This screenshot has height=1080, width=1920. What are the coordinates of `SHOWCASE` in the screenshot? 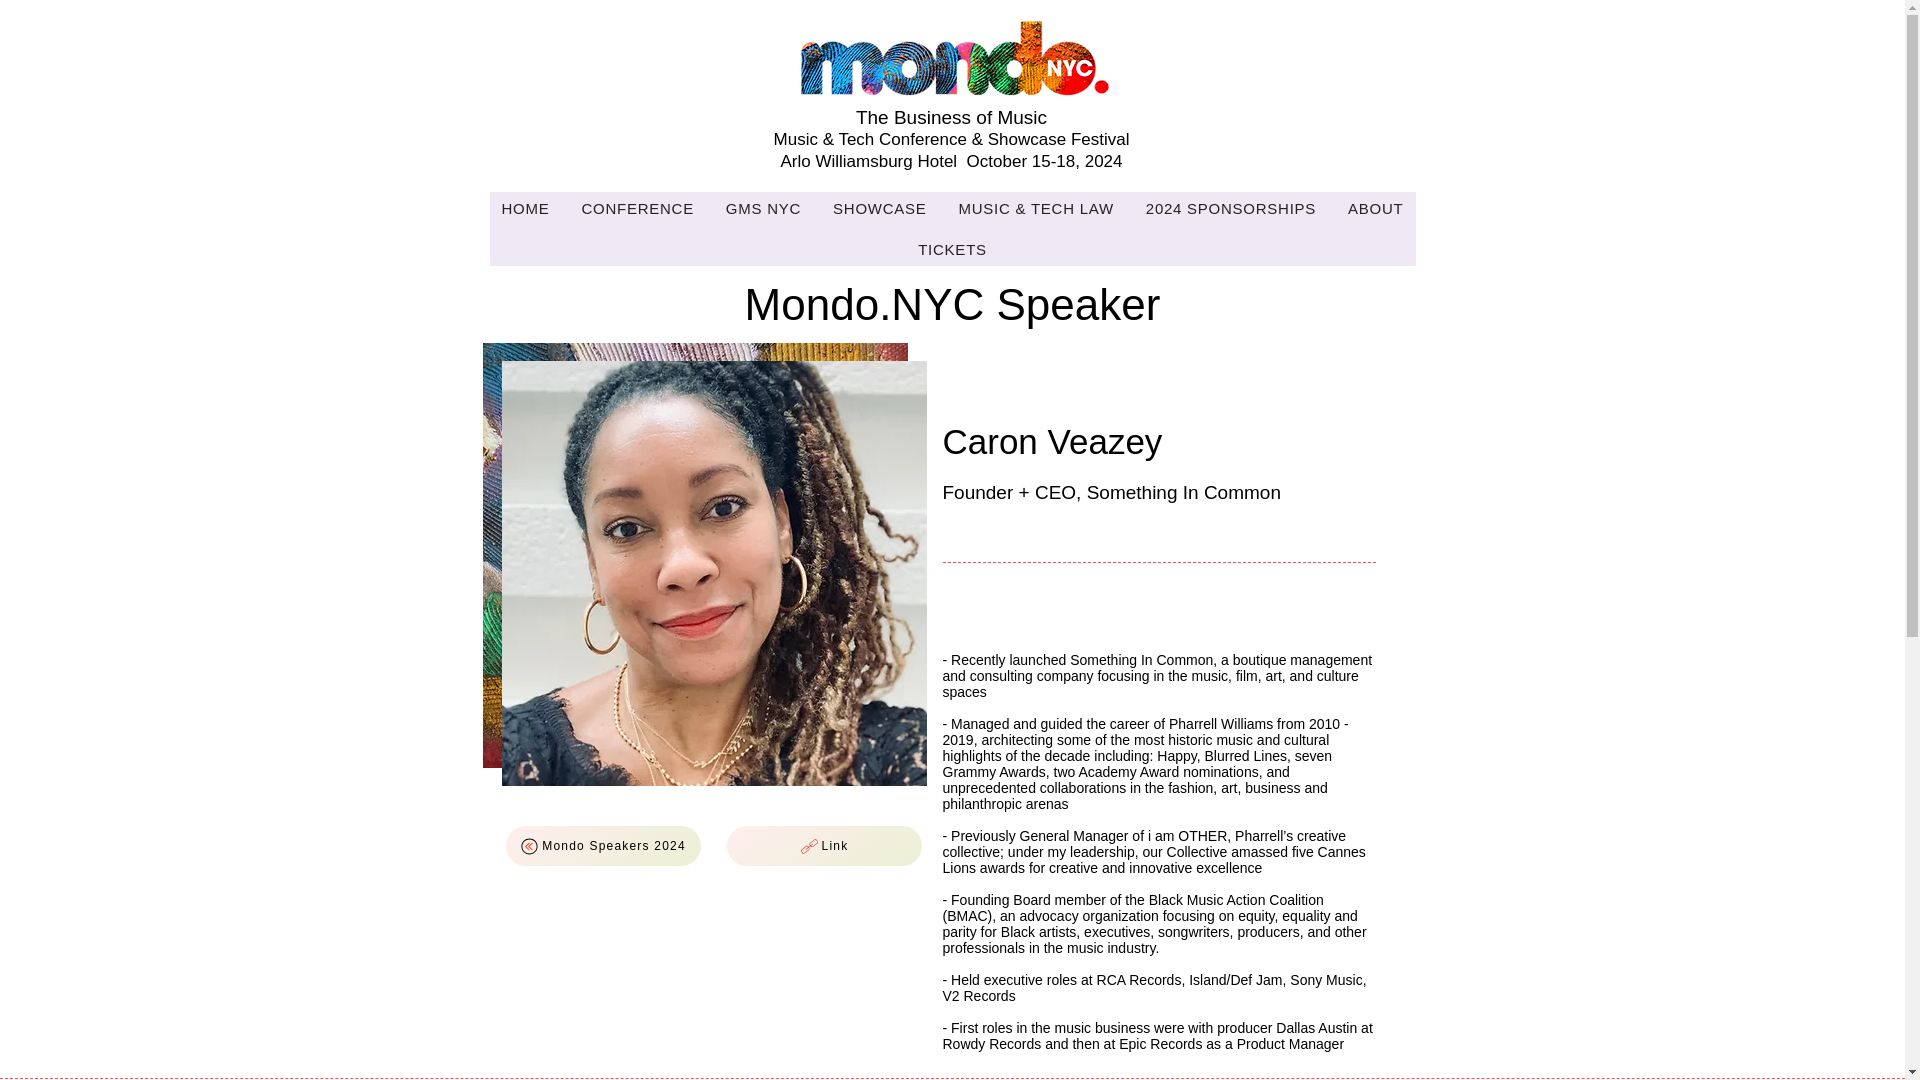 It's located at (880, 208).